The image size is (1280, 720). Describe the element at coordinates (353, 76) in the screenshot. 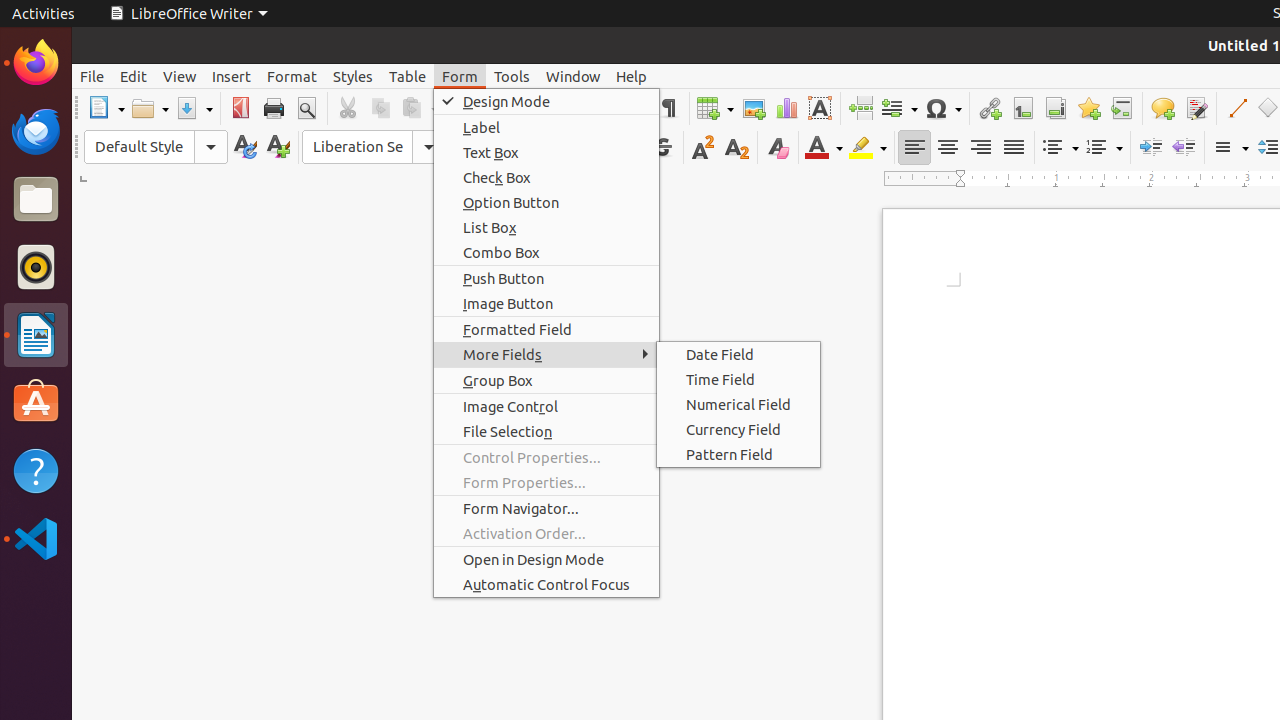

I see `Styles` at that location.